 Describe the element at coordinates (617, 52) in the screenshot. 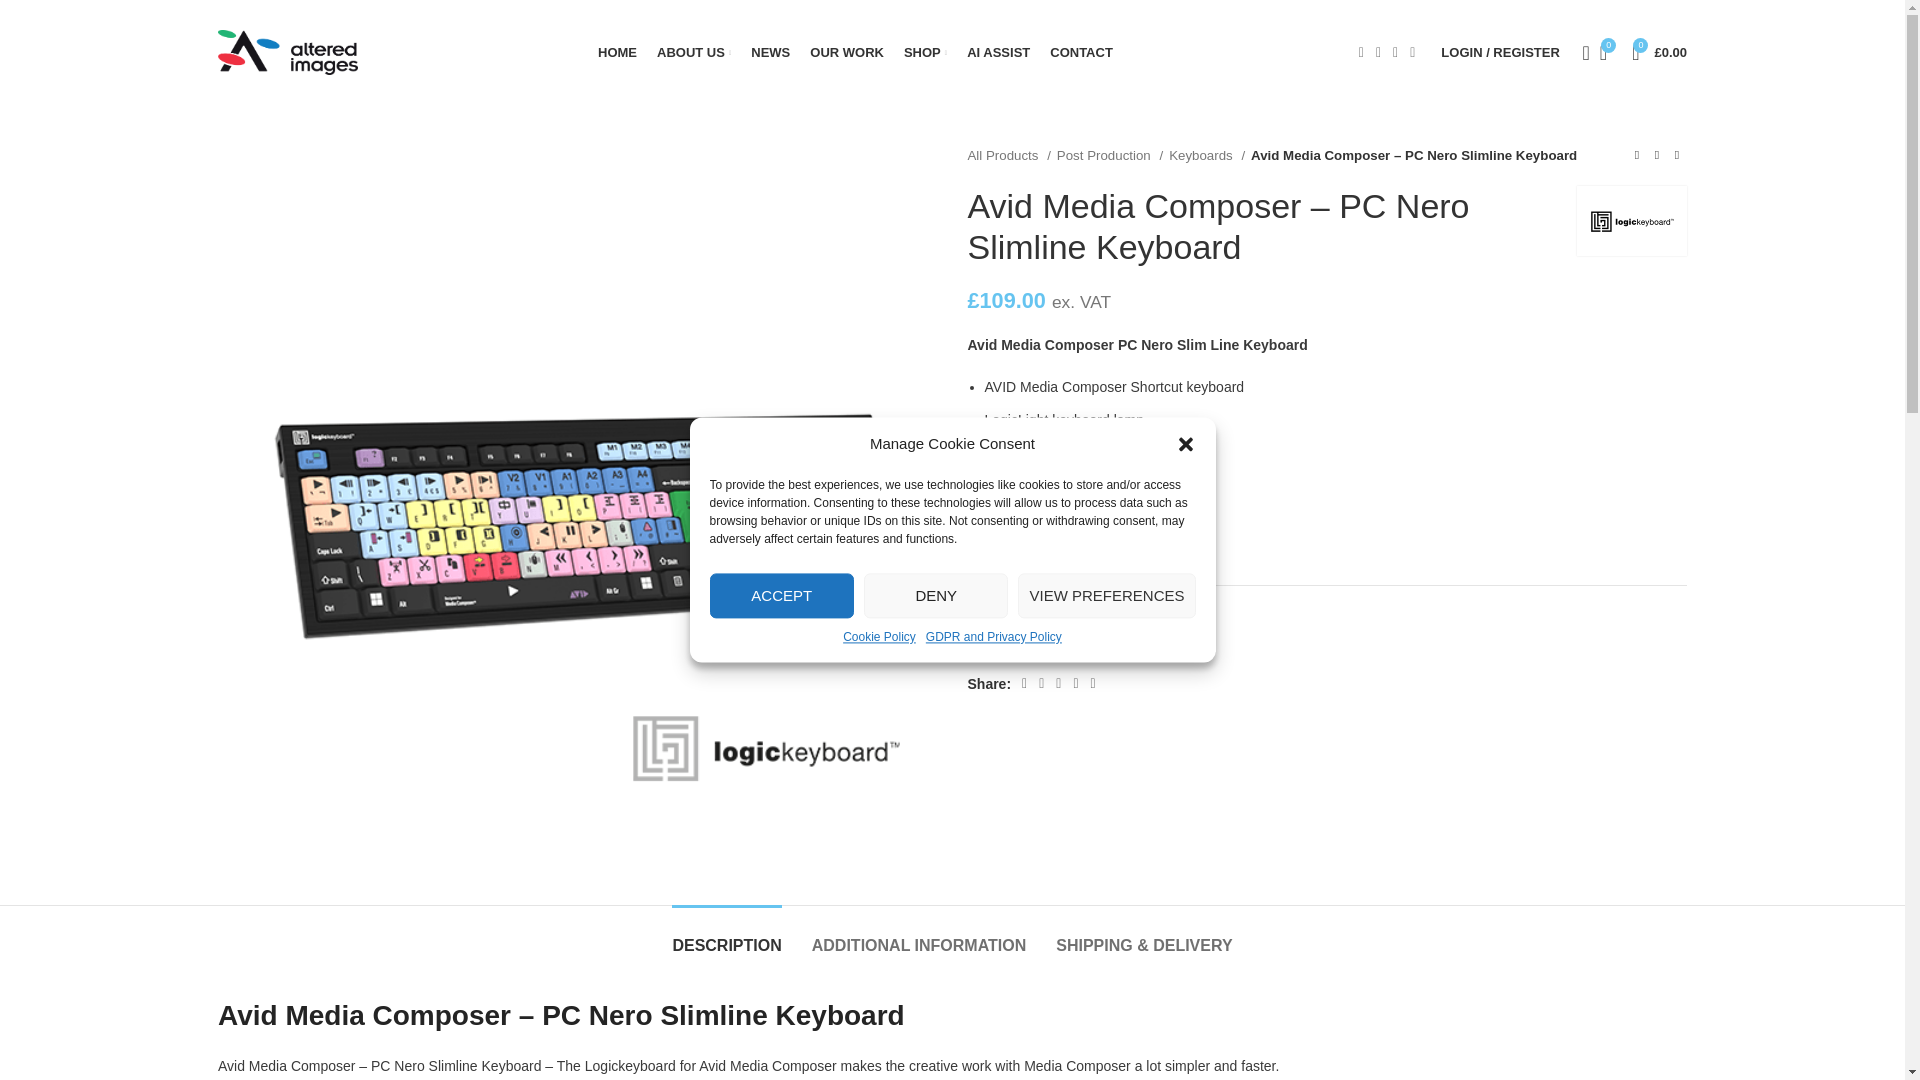

I see `HOME` at that location.